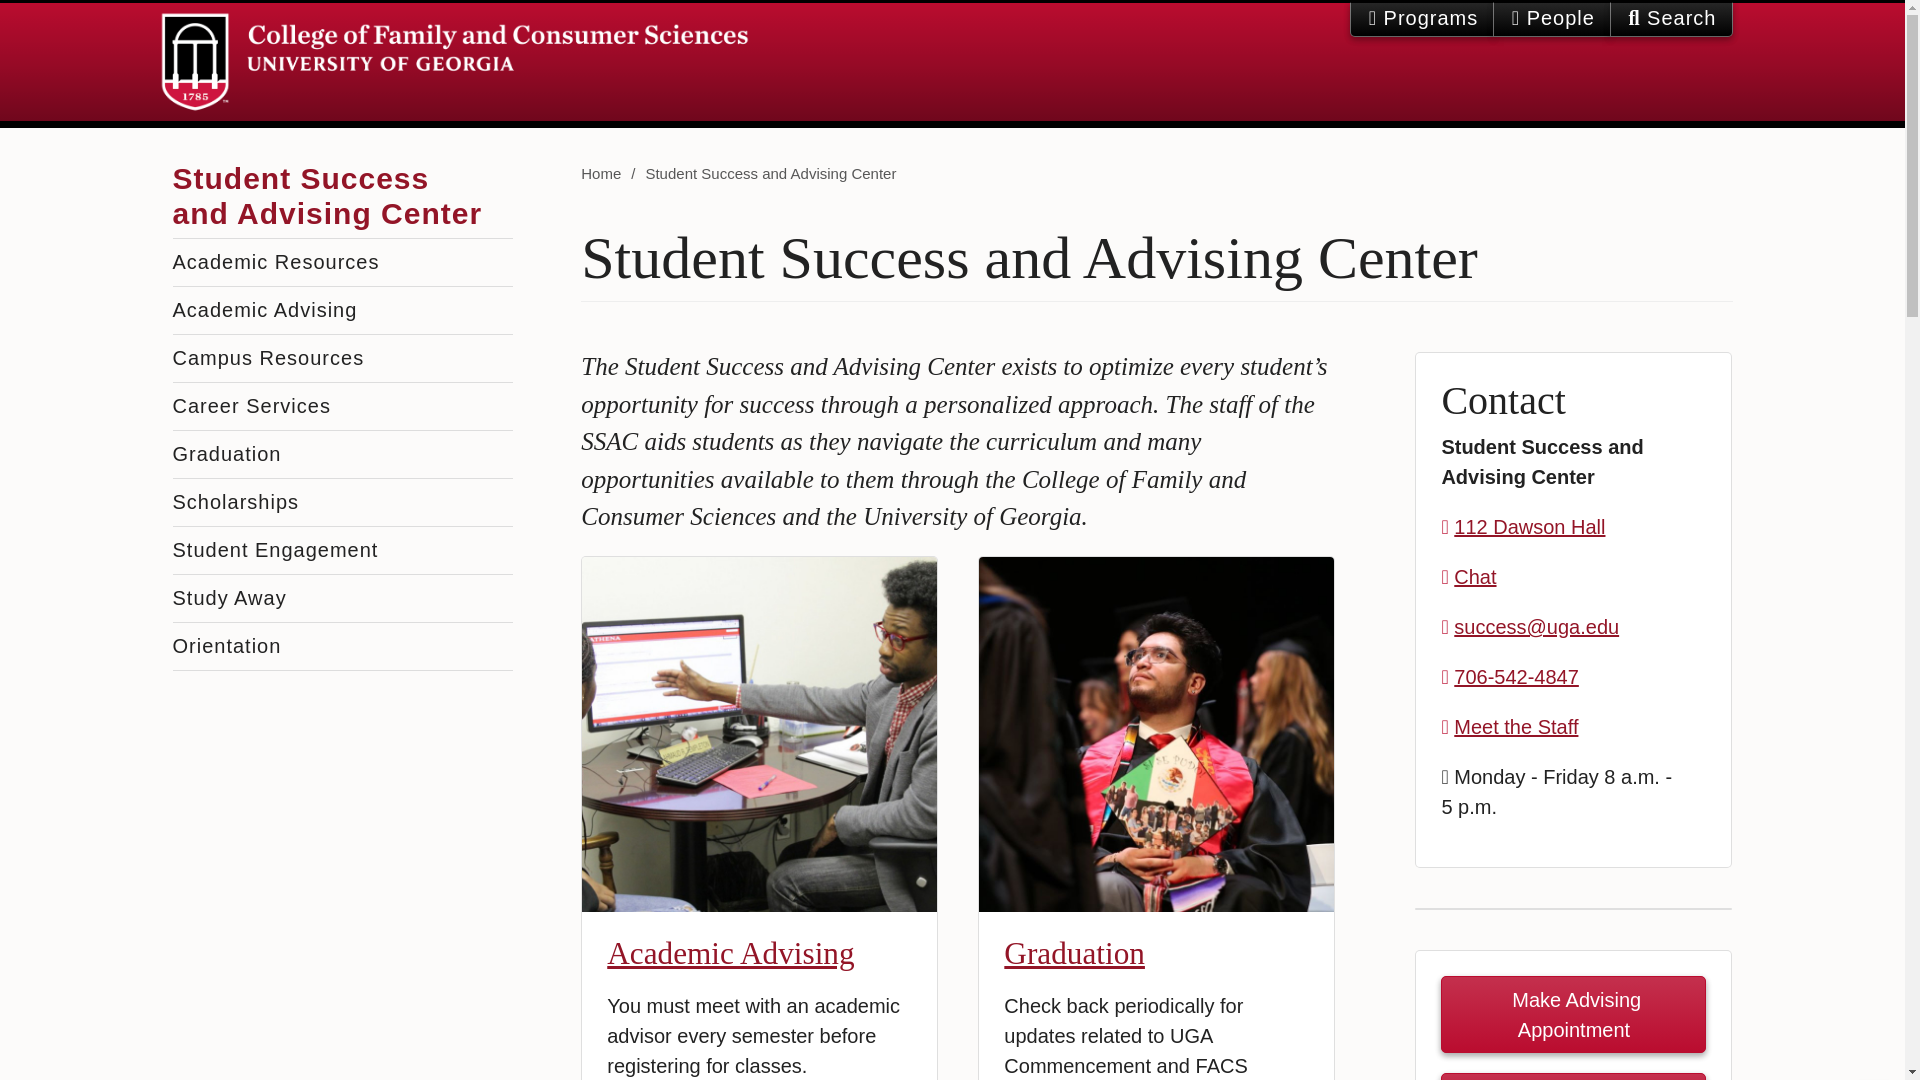 The width and height of the screenshot is (1920, 1080). What do you see at coordinates (1422, 18) in the screenshot?
I see `Academic Programs` at bounding box center [1422, 18].